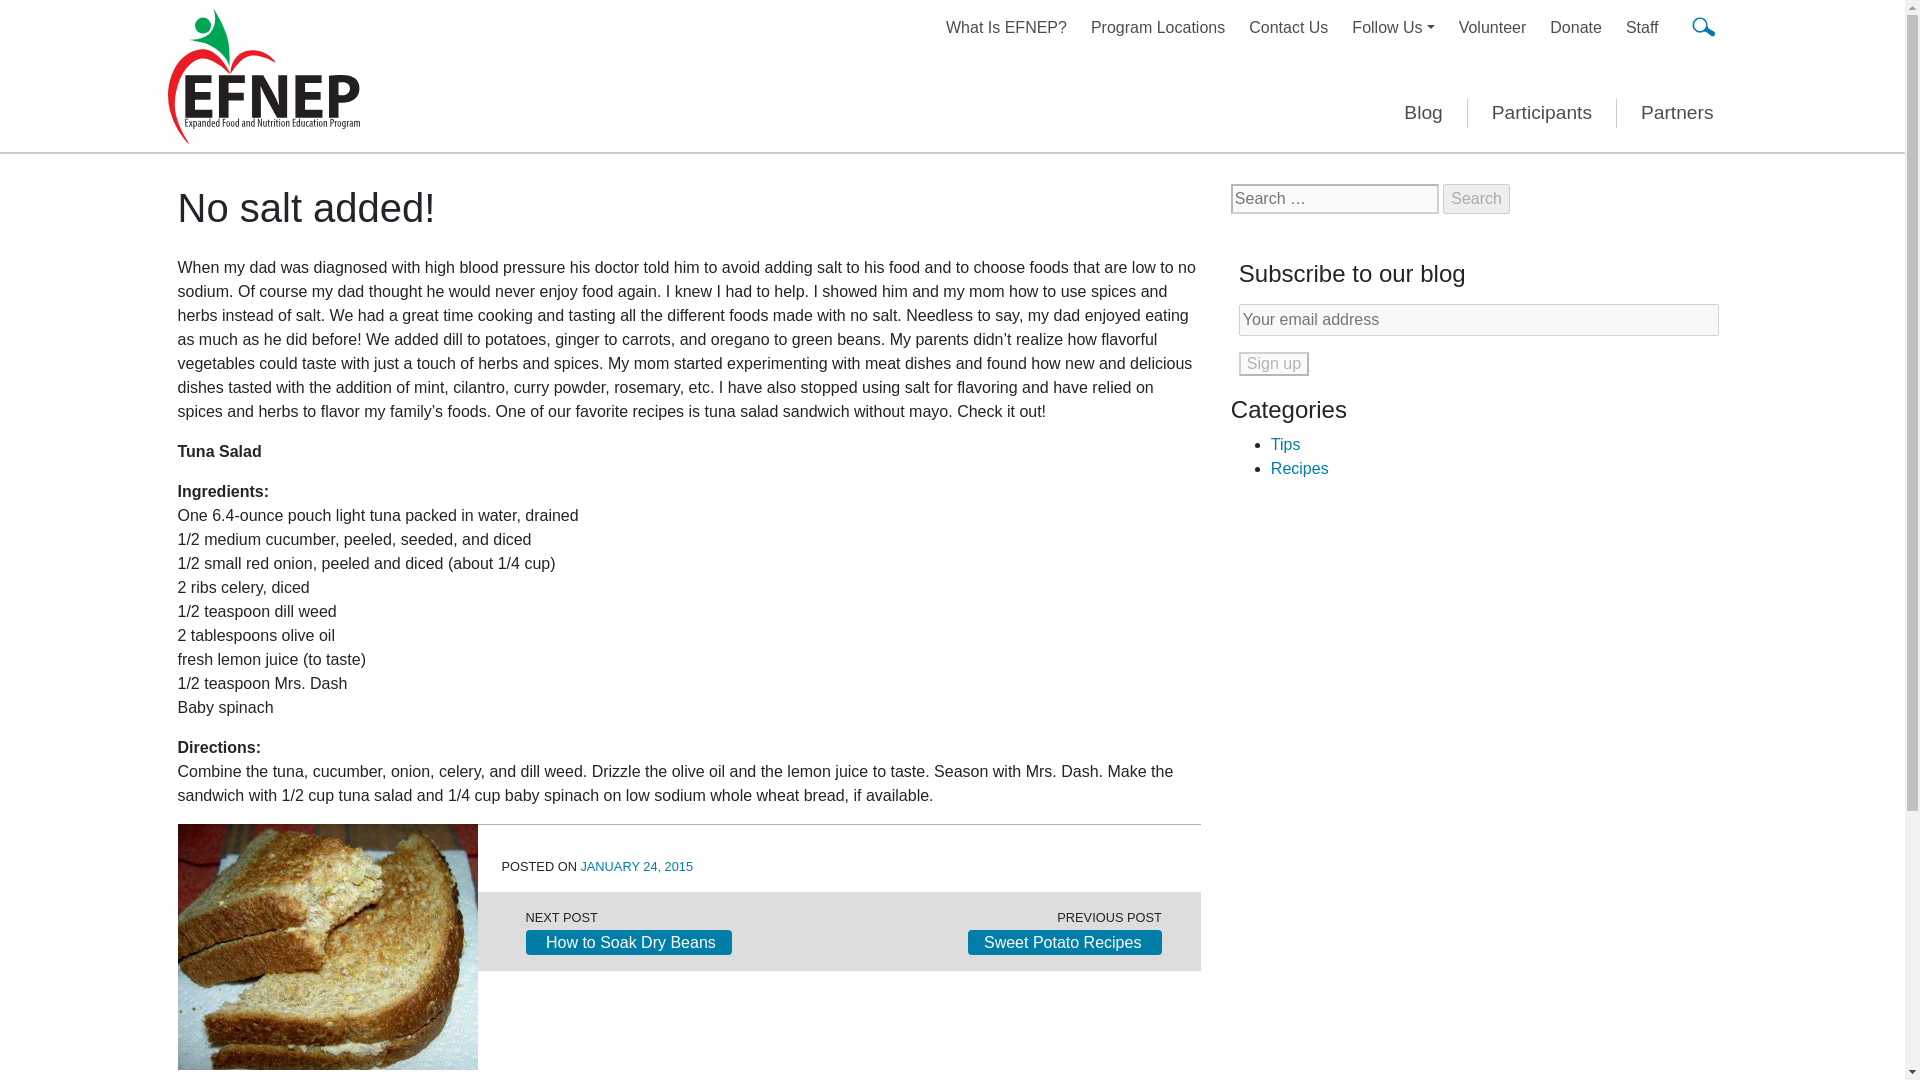  What do you see at coordinates (628, 942) in the screenshot?
I see ` How to Soak Dry Beans` at bounding box center [628, 942].